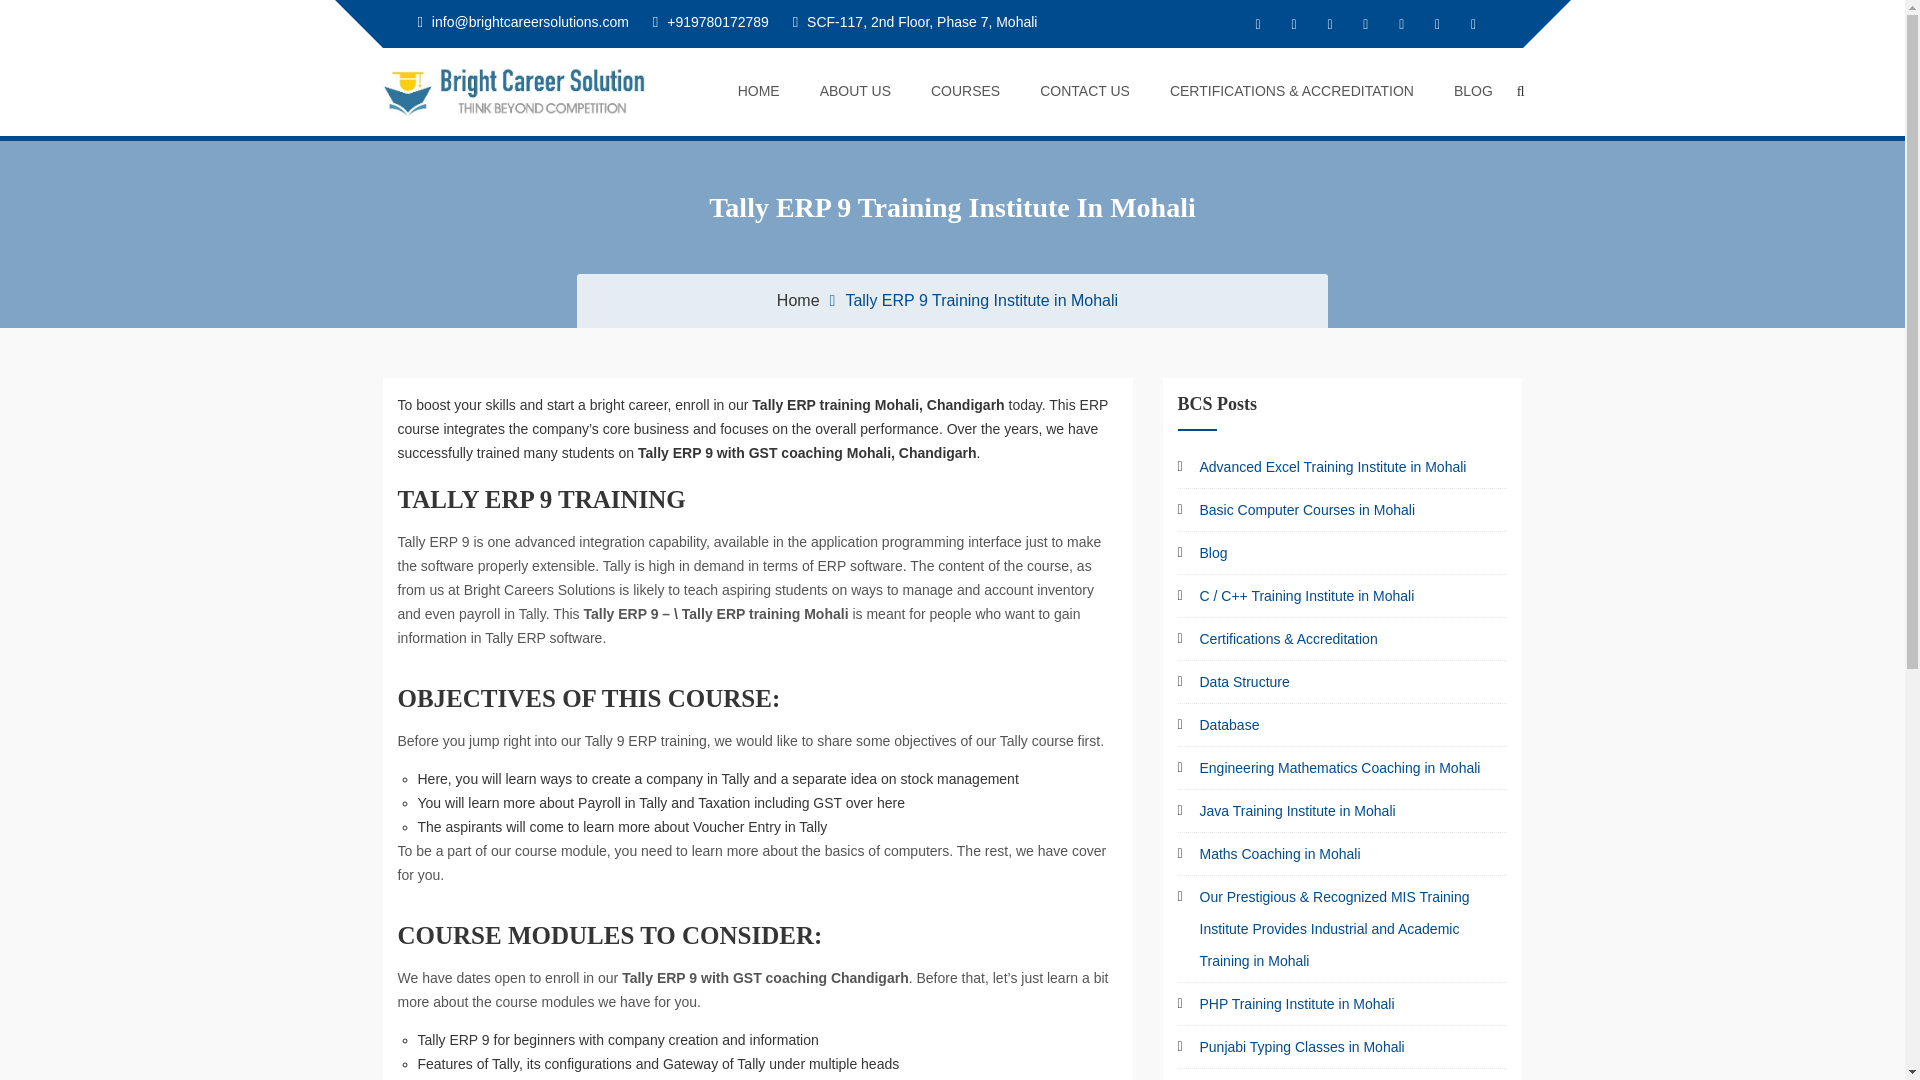  Describe the element at coordinates (1333, 467) in the screenshot. I see `Advanced Excel Training Institute in Mohali` at that location.